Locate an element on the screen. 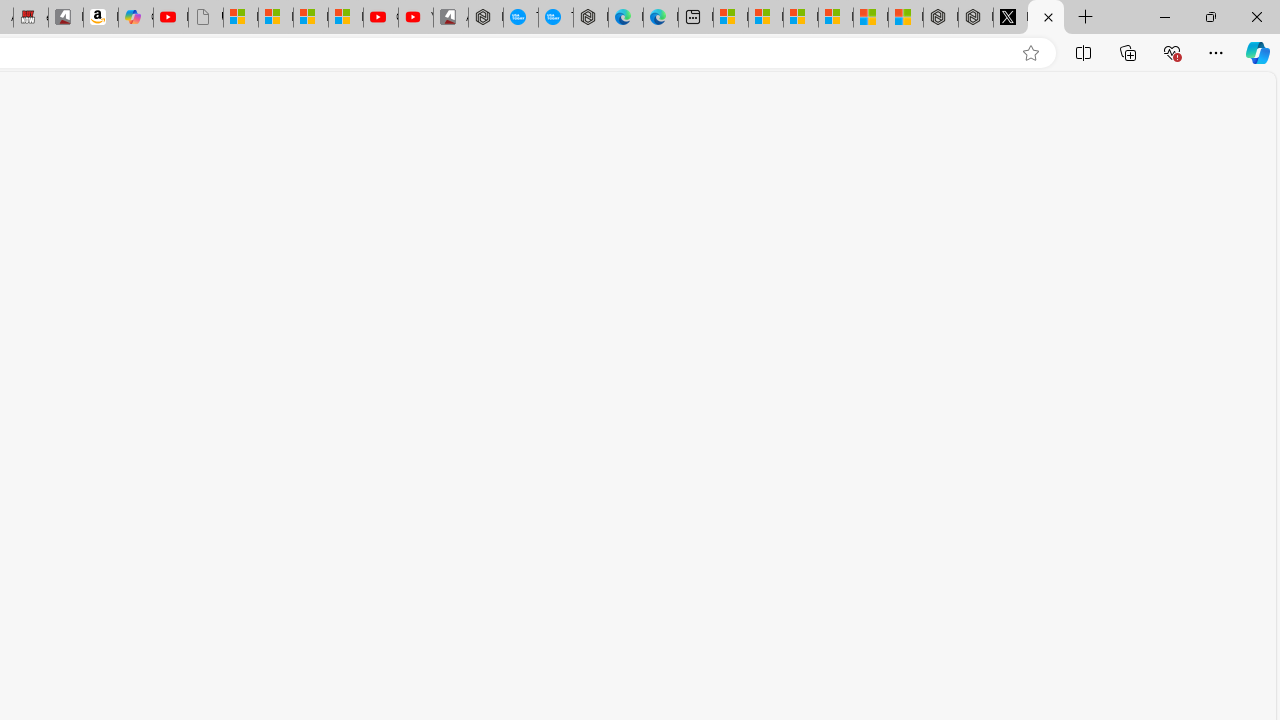 The width and height of the screenshot is (1280, 720). YouTube Kids - An App Created for Kids to Explore Content is located at coordinates (416, 18).